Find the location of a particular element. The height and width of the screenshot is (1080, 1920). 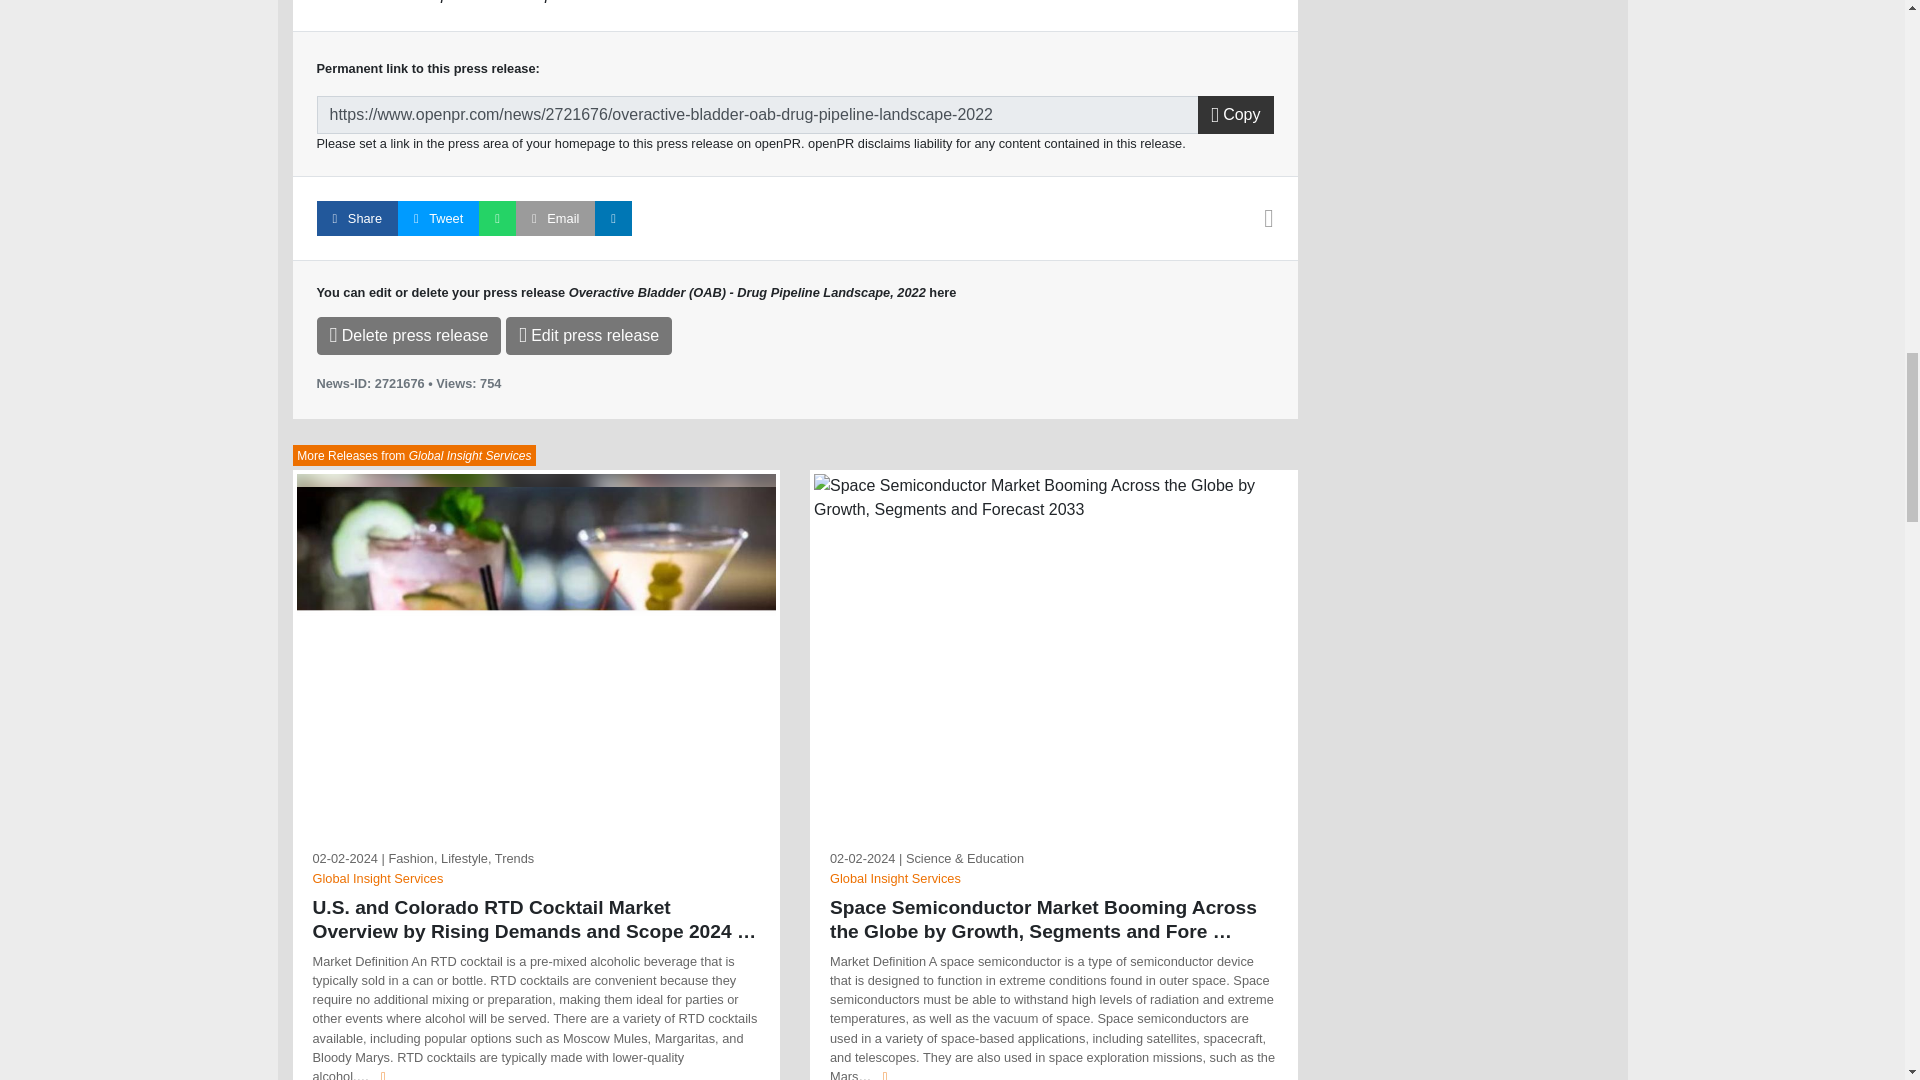

Permalink is located at coordinates (757, 114).